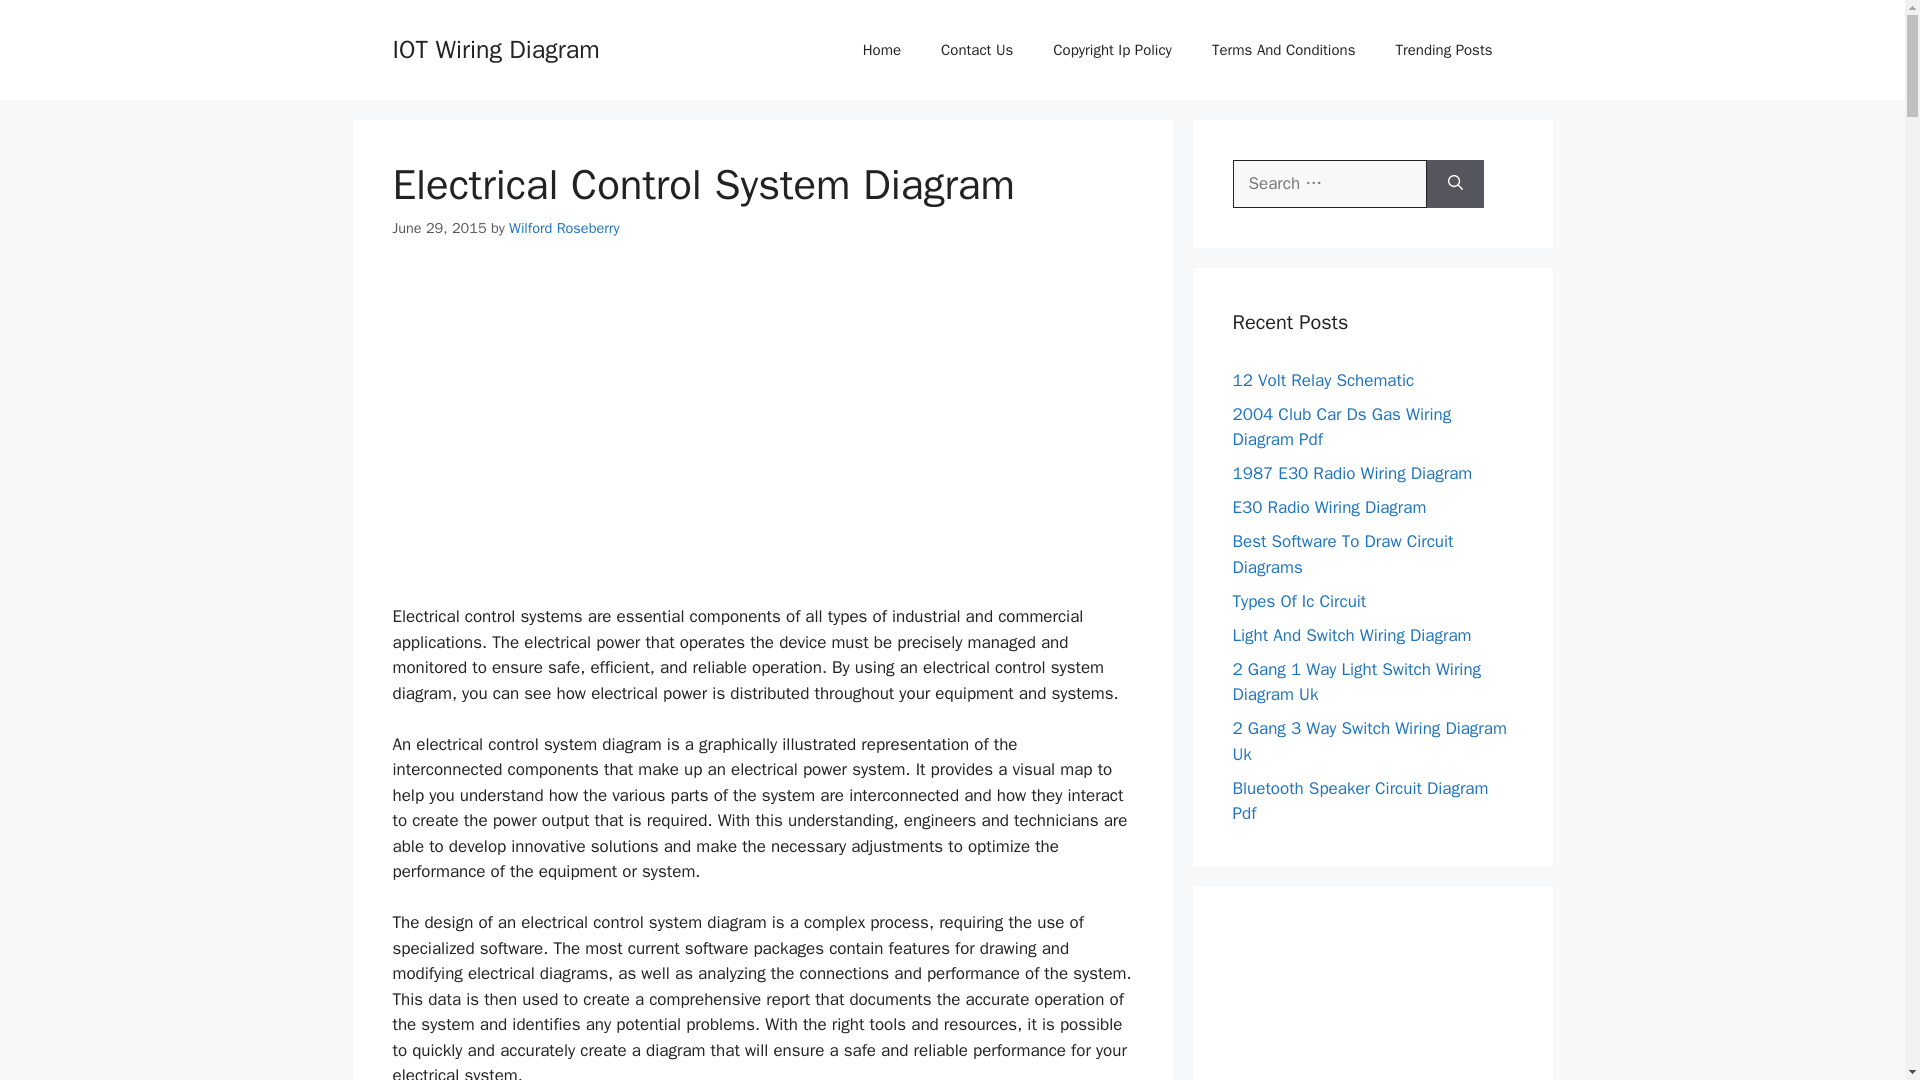  I want to click on Types Of Ic Circuit, so click(1298, 600).